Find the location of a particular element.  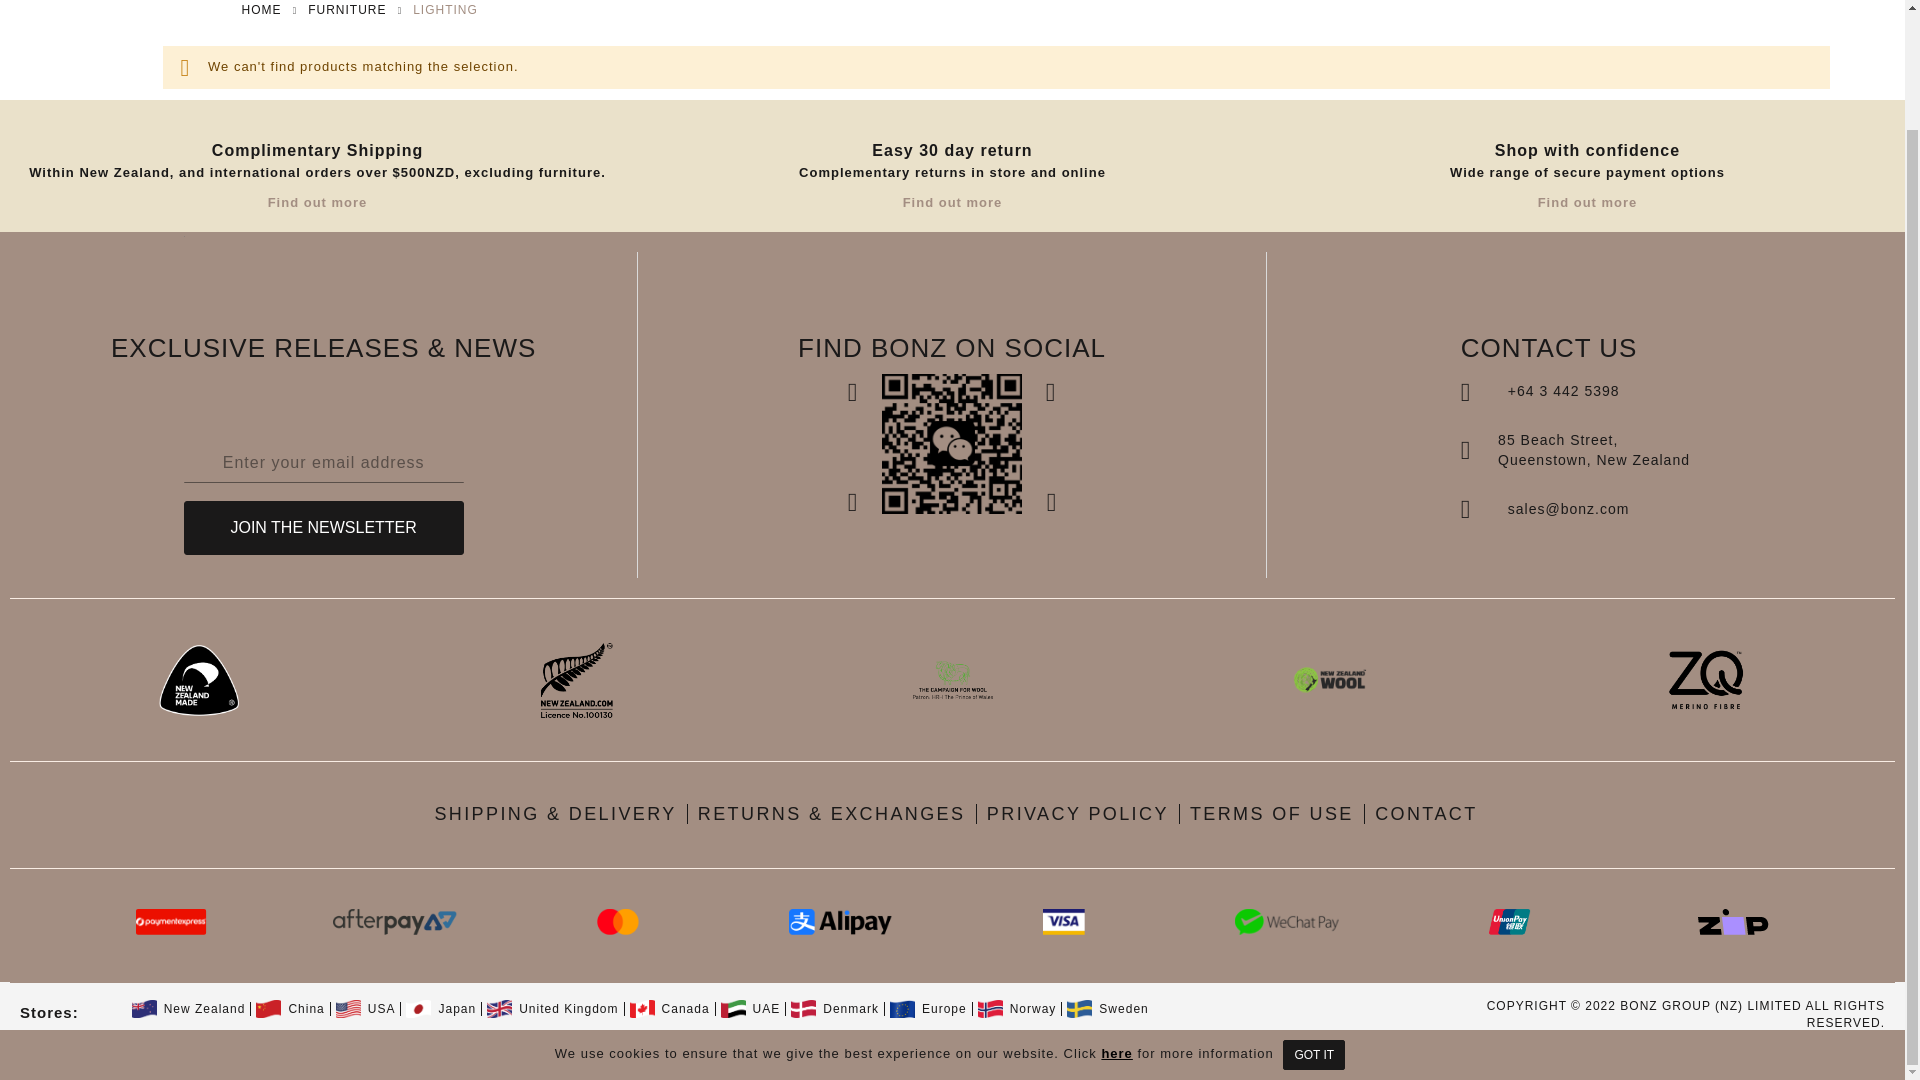

Privacy is located at coordinates (1080, 814).